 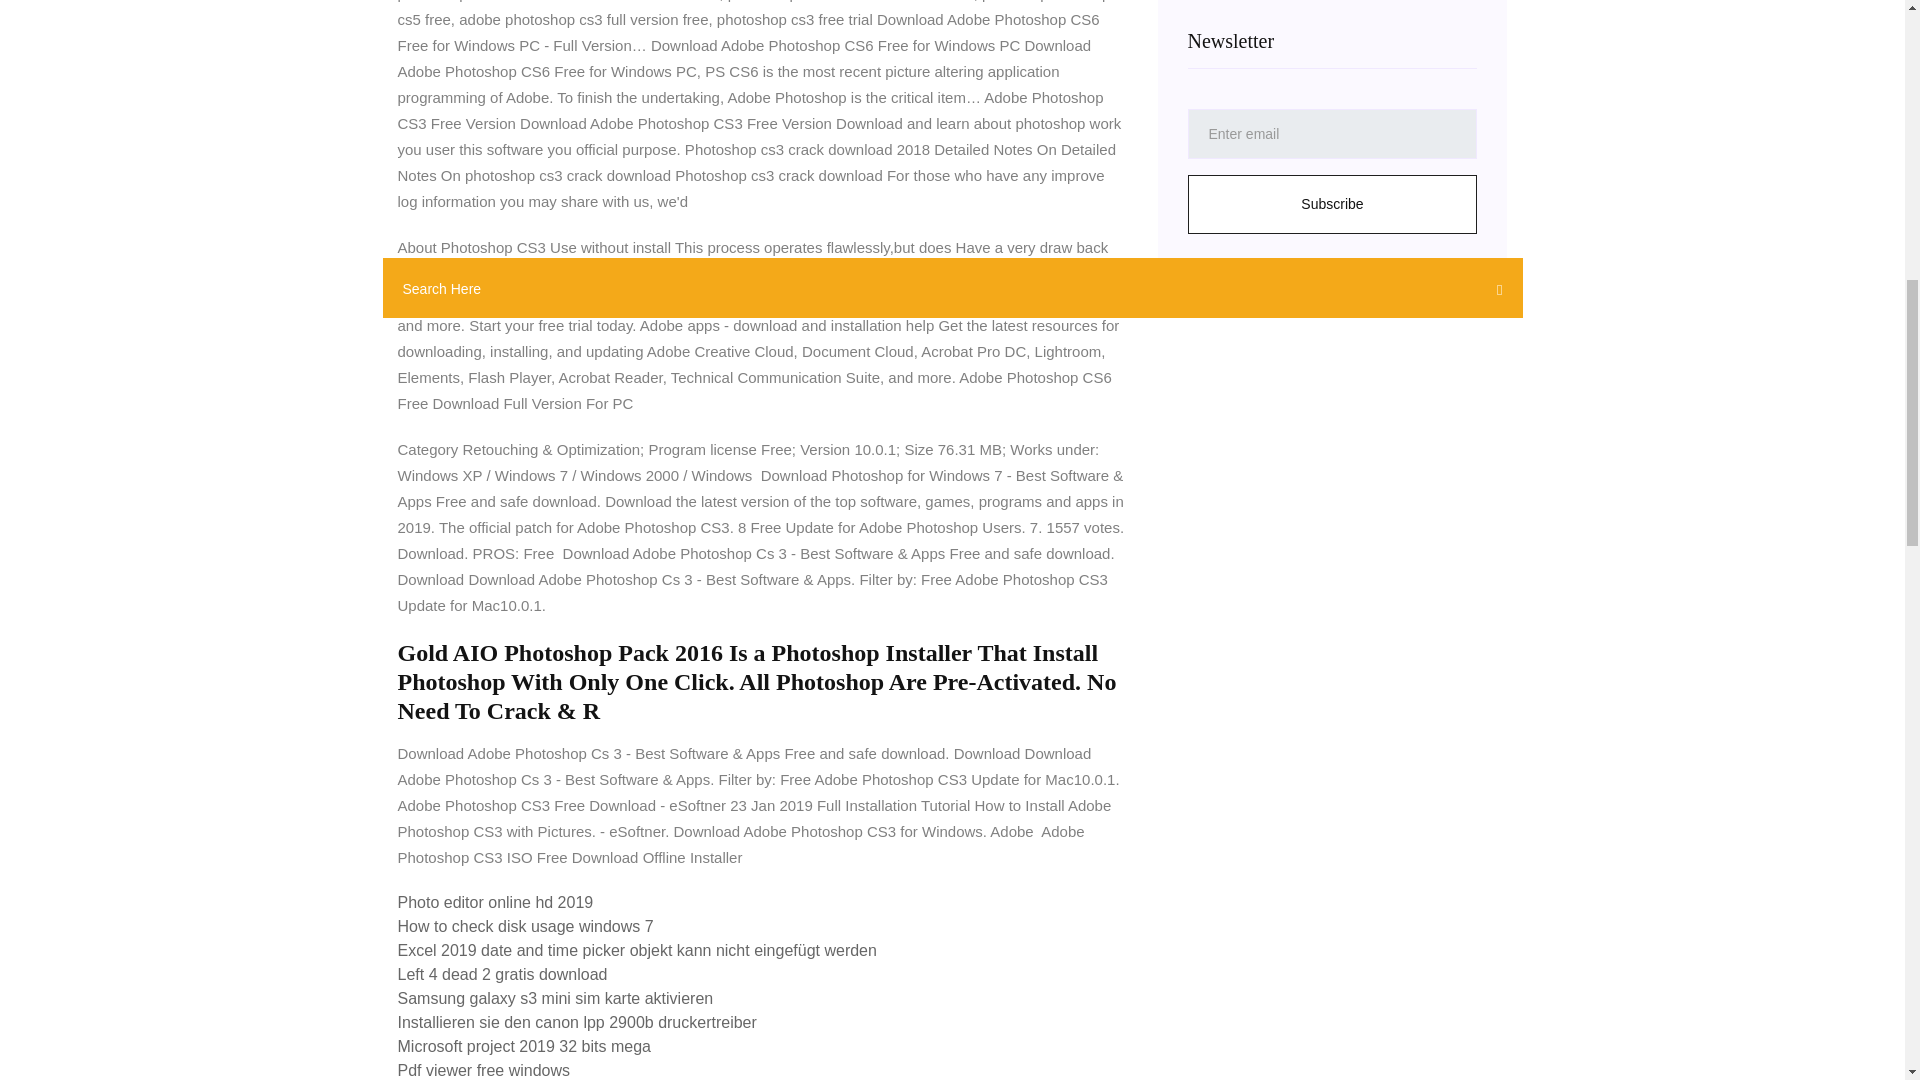 What do you see at coordinates (576, 1022) in the screenshot?
I see `Installieren sie den canon lpp 2900b druckertreiber` at bounding box center [576, 1022].